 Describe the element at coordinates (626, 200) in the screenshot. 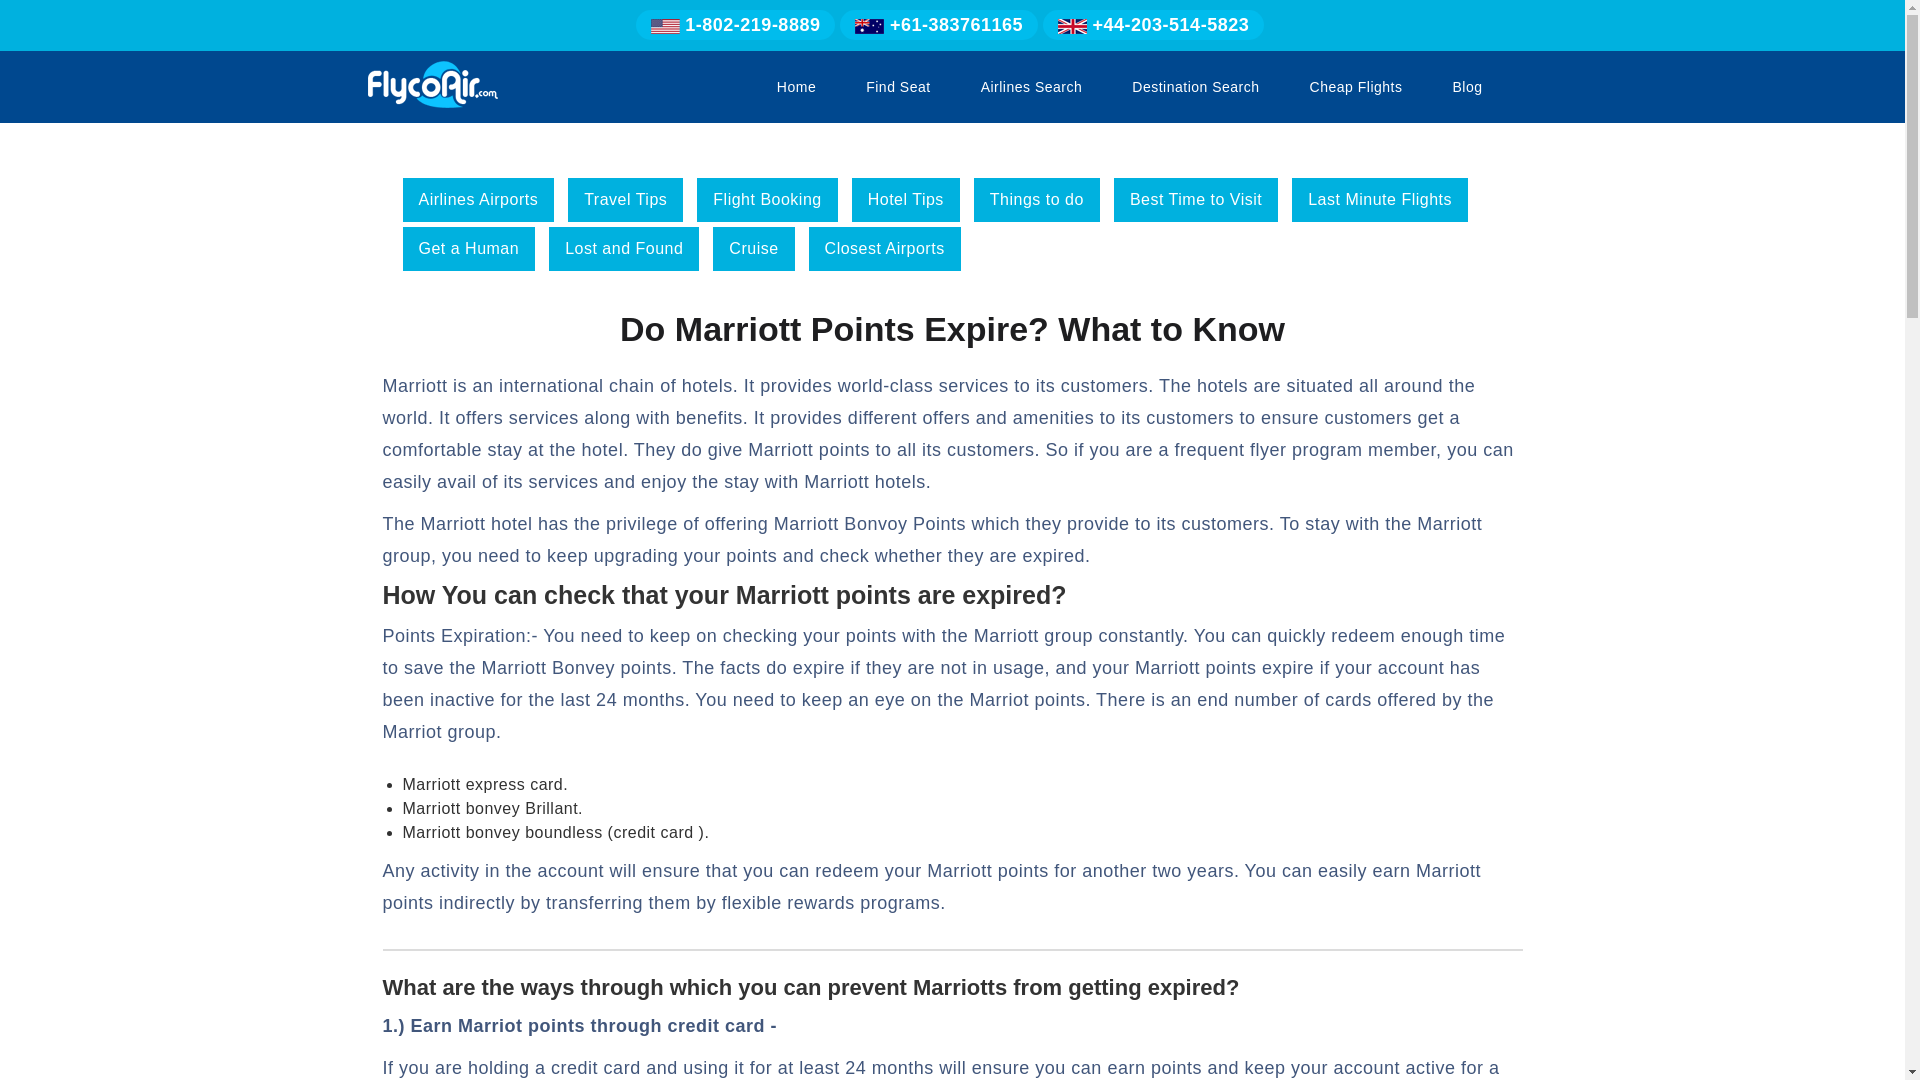

I see `Travel Tips` at that location.